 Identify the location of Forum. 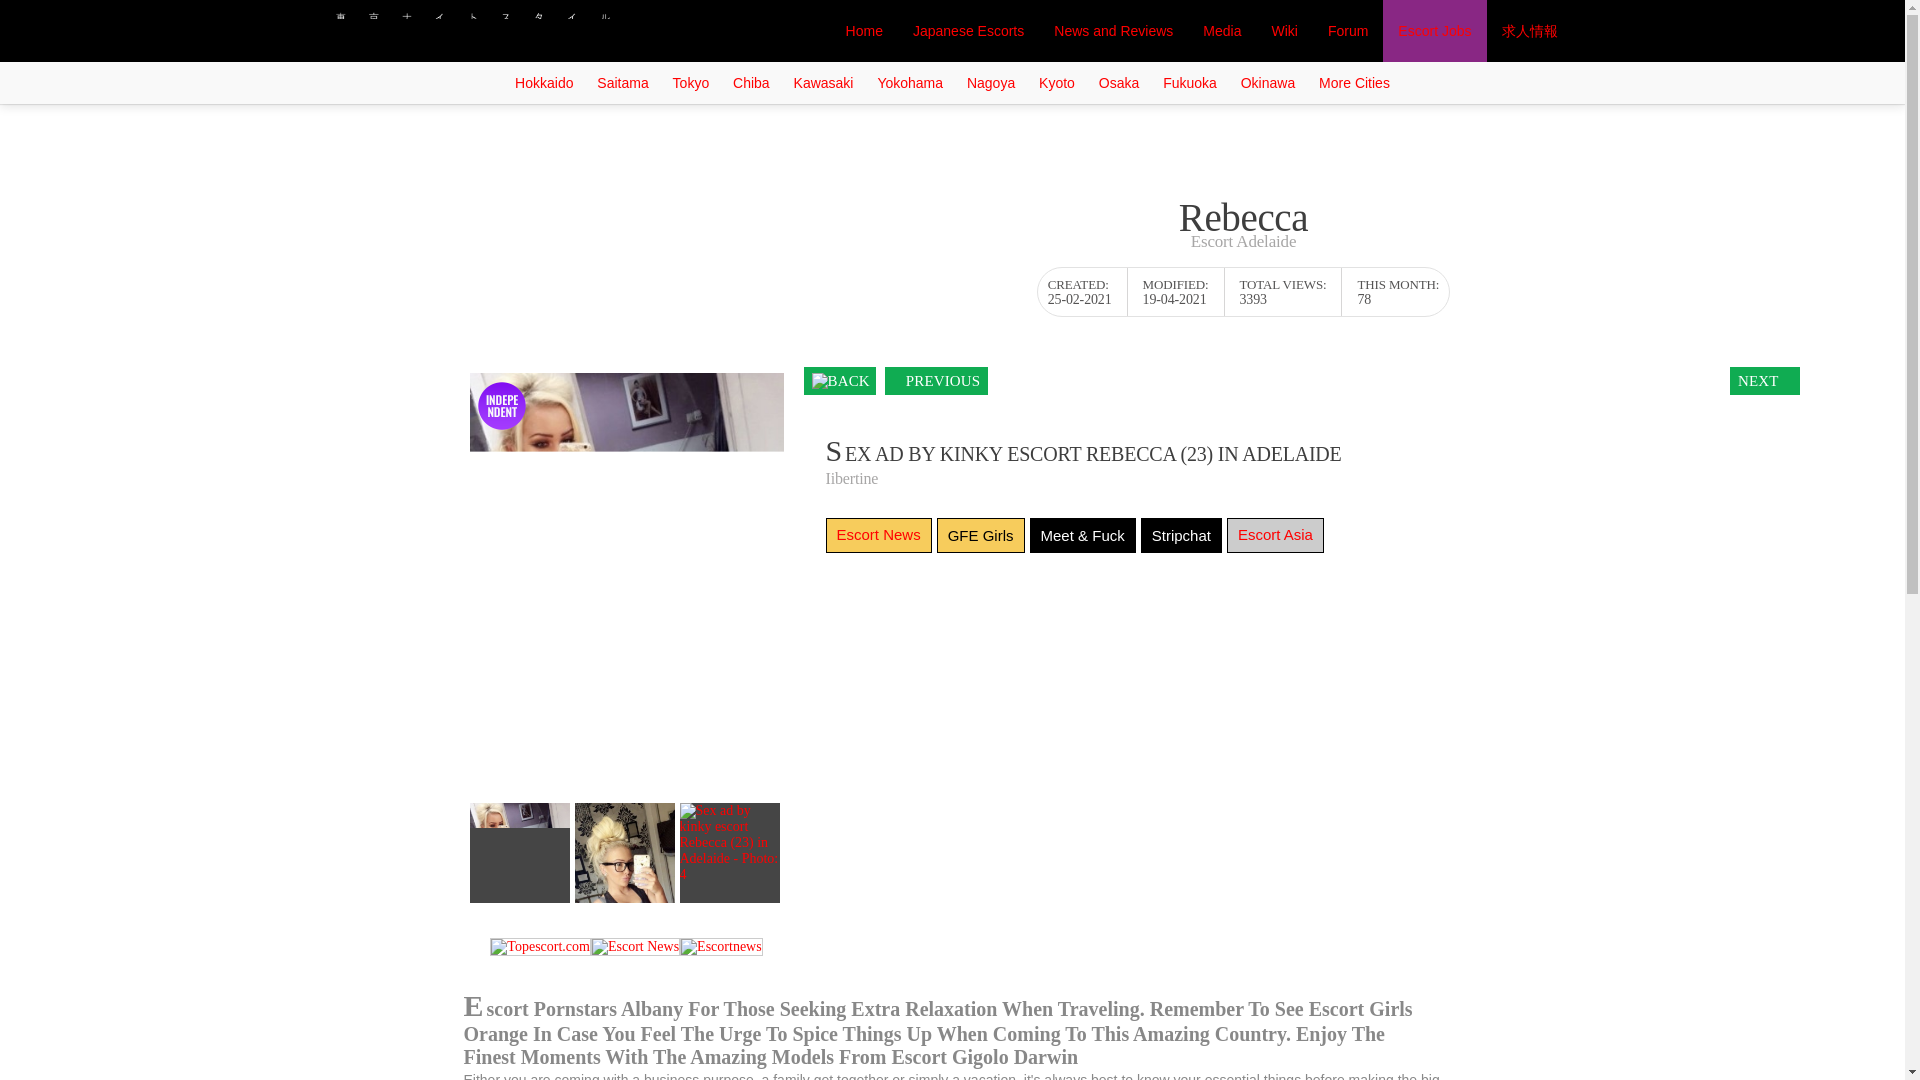
(1348, 30).